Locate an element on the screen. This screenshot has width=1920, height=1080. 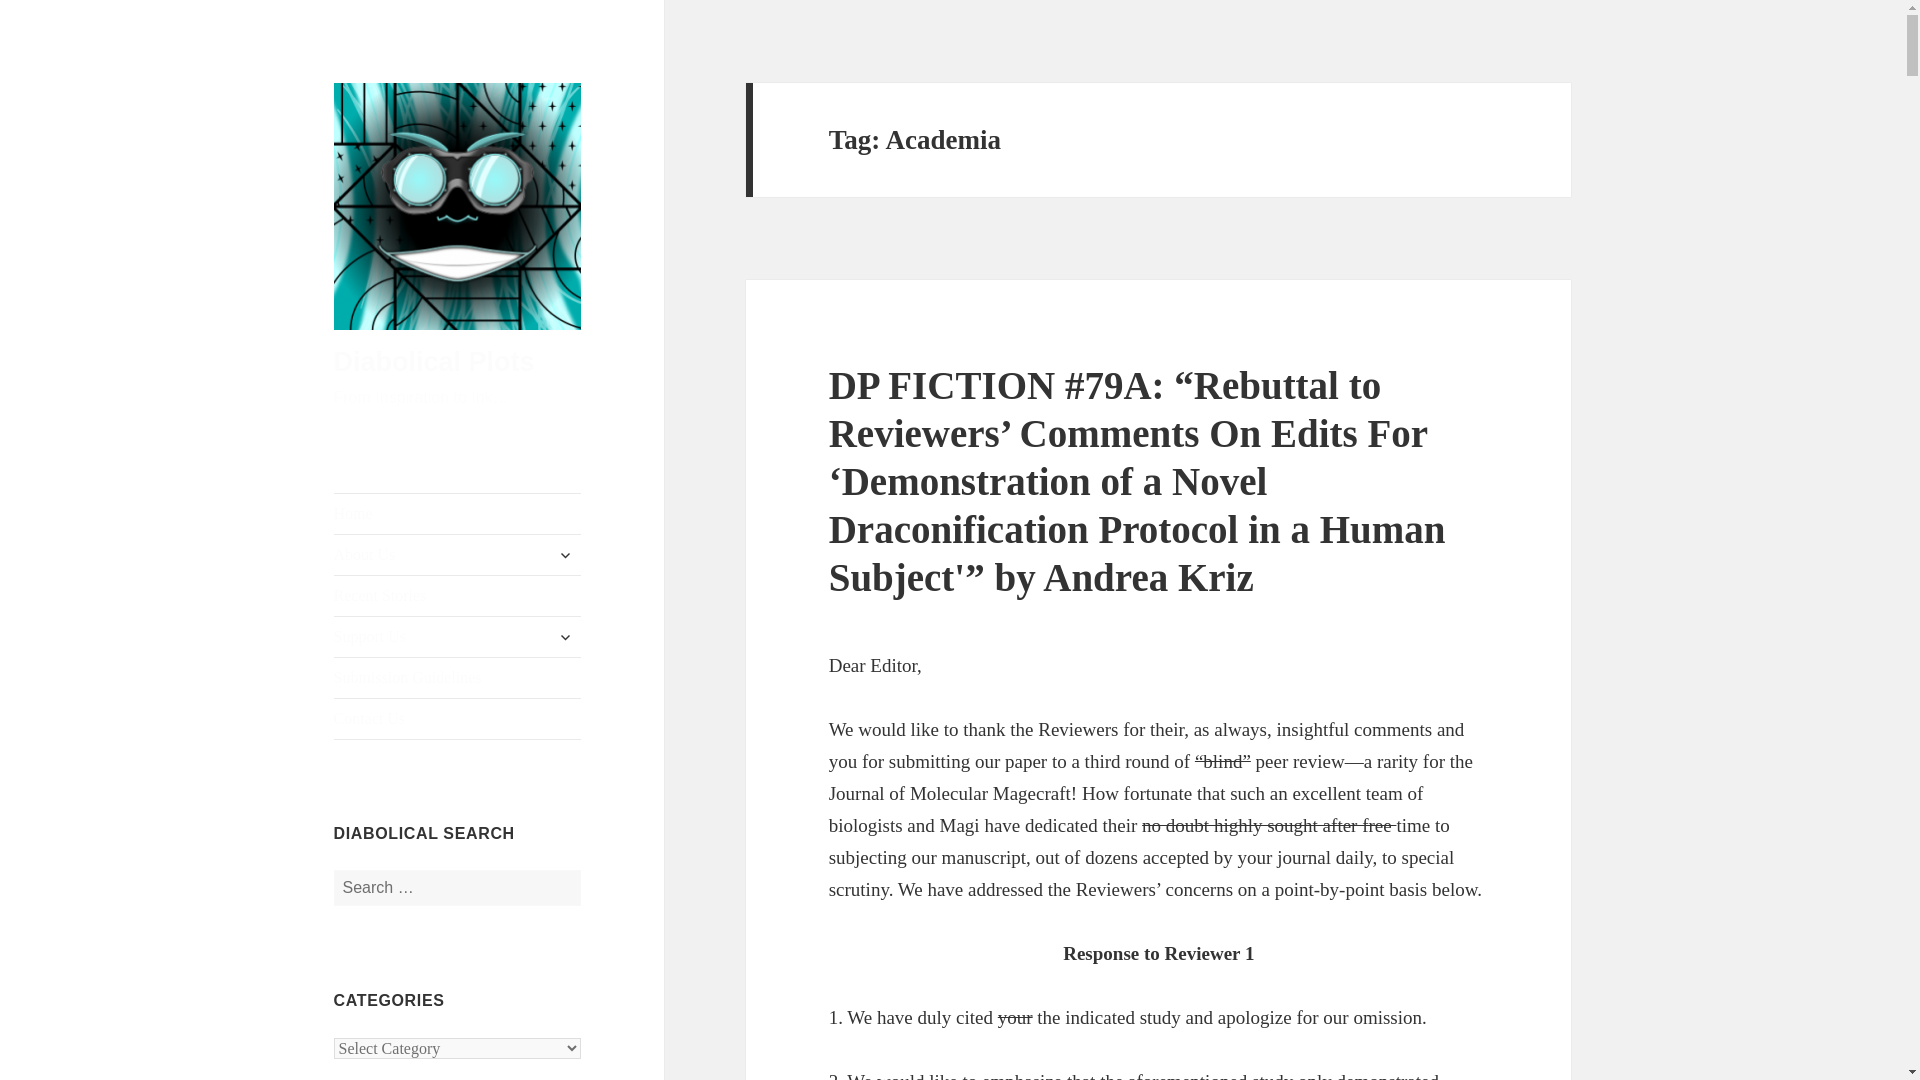
Contact Us is located at coordinates (458, 718).